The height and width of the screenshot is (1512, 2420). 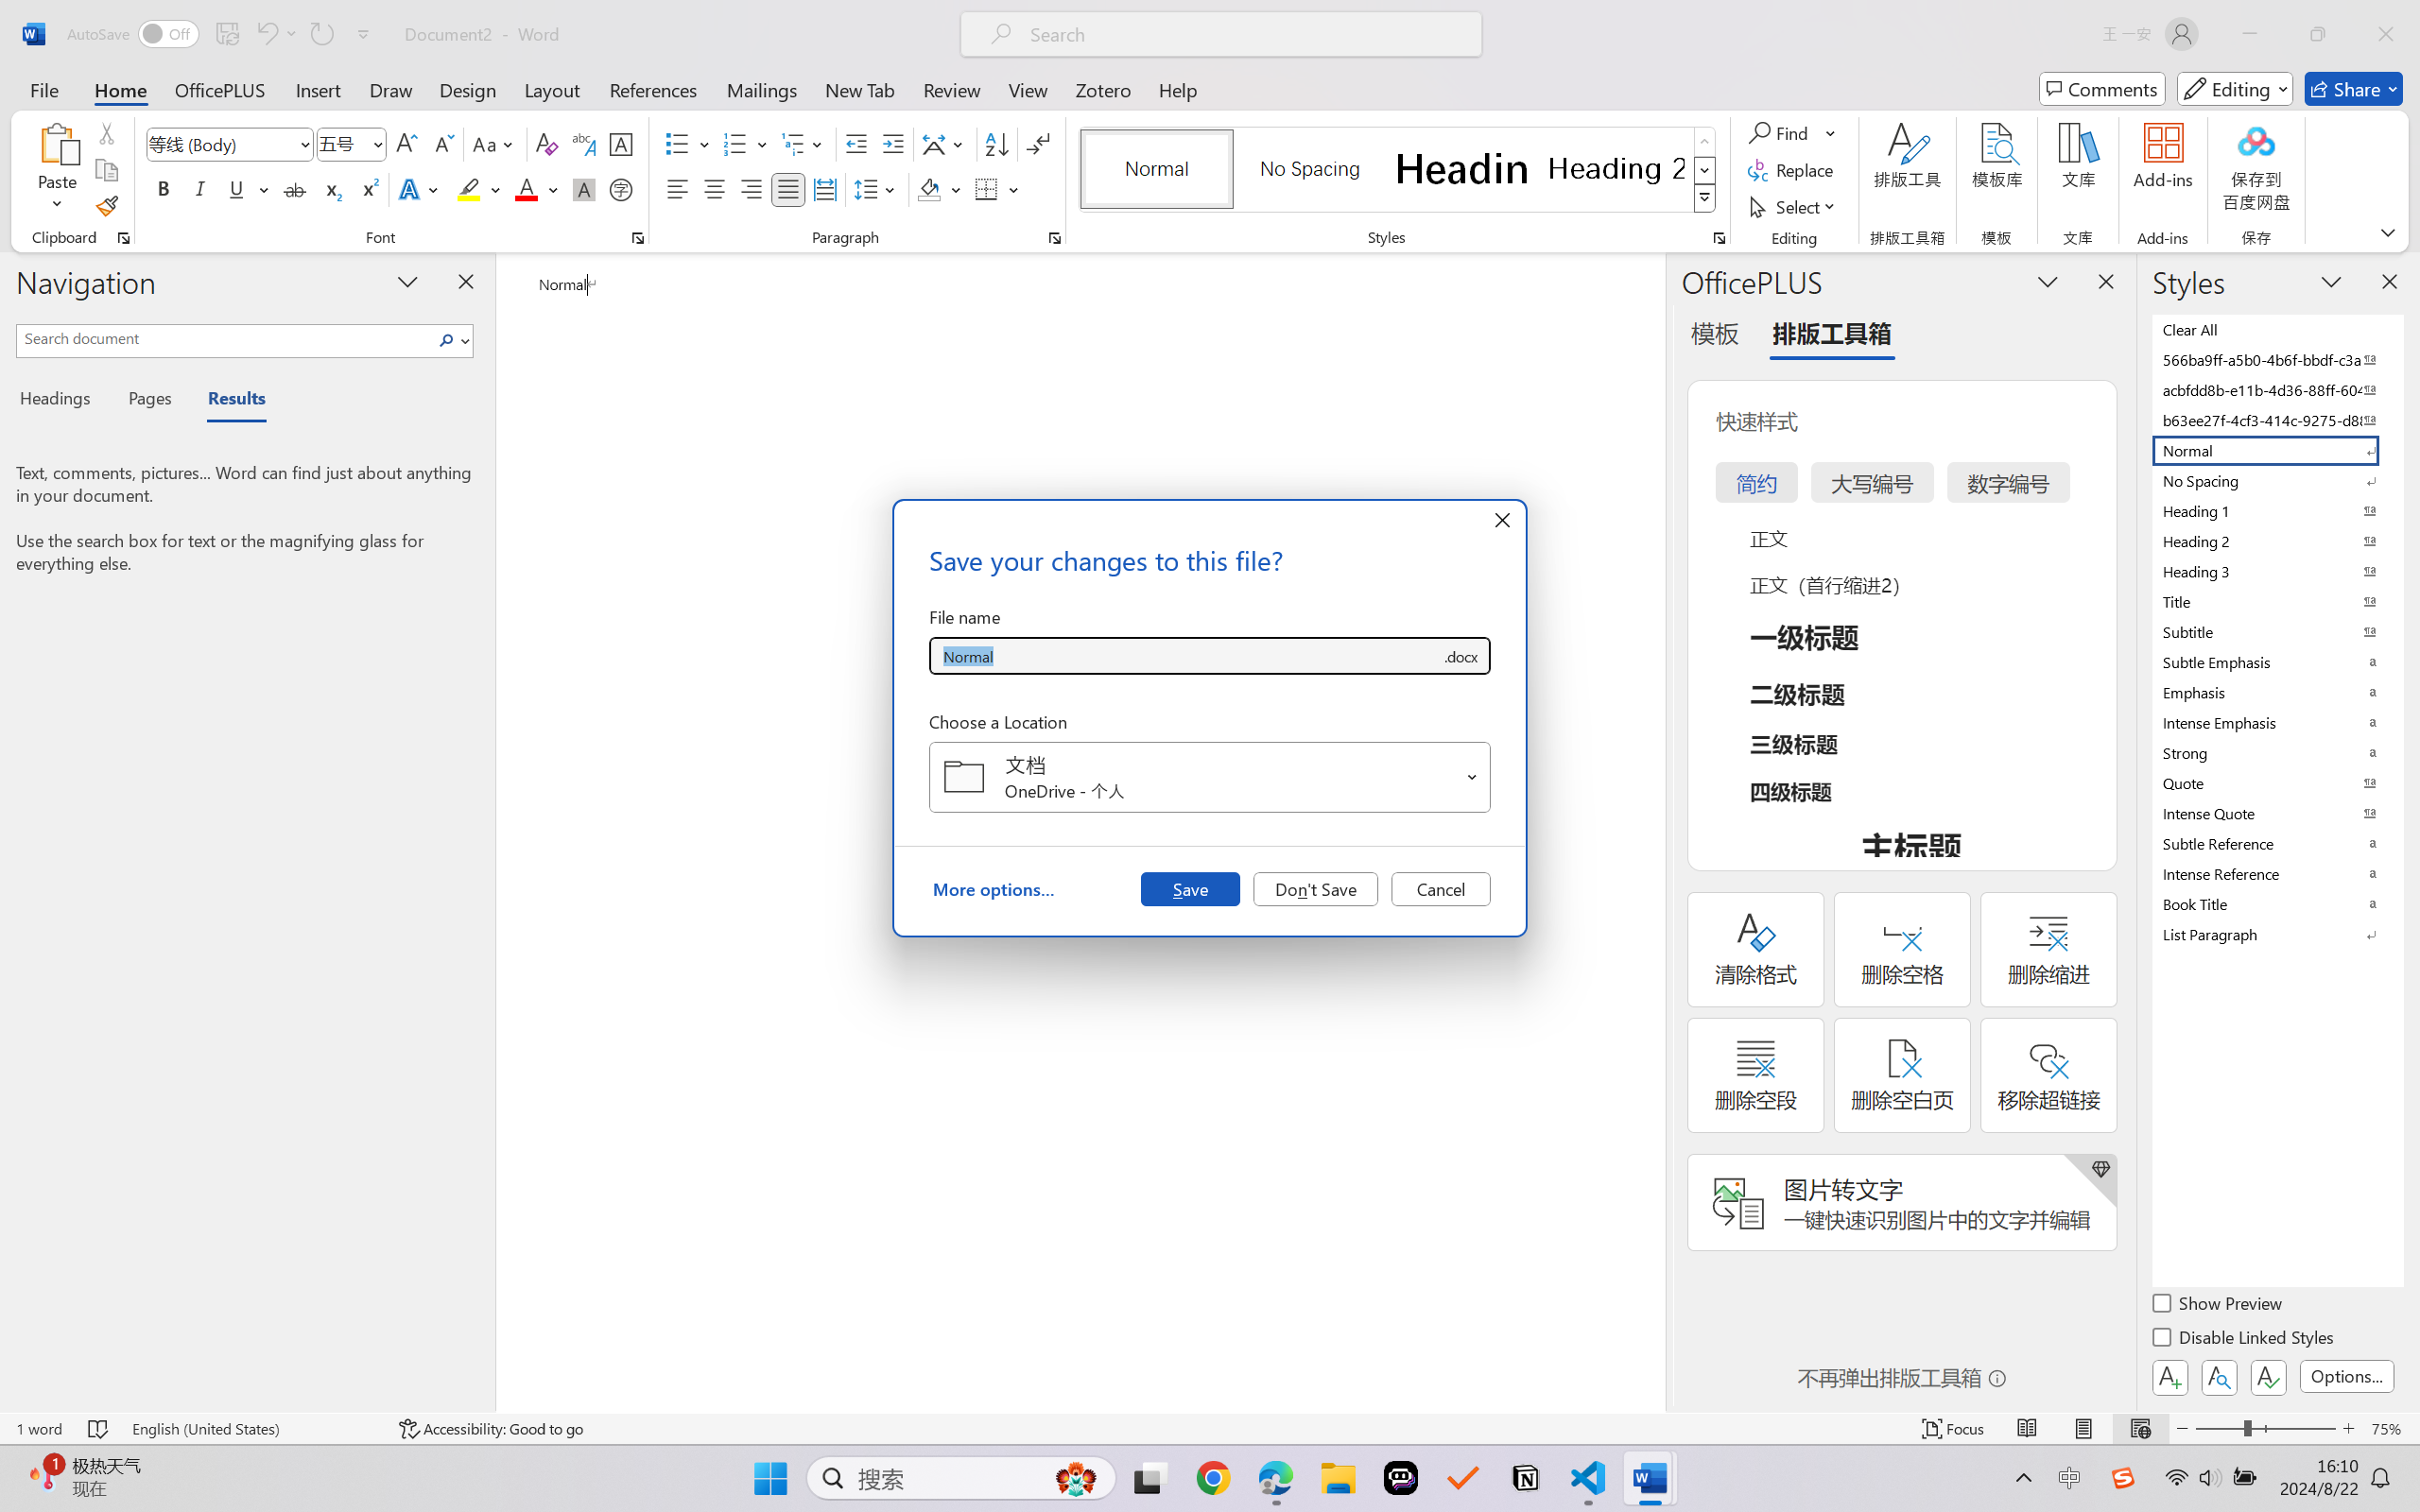 What do you see at coordinates (1028, 89) in the screenshot?
I see `View` at bounding box center [1028, 89].